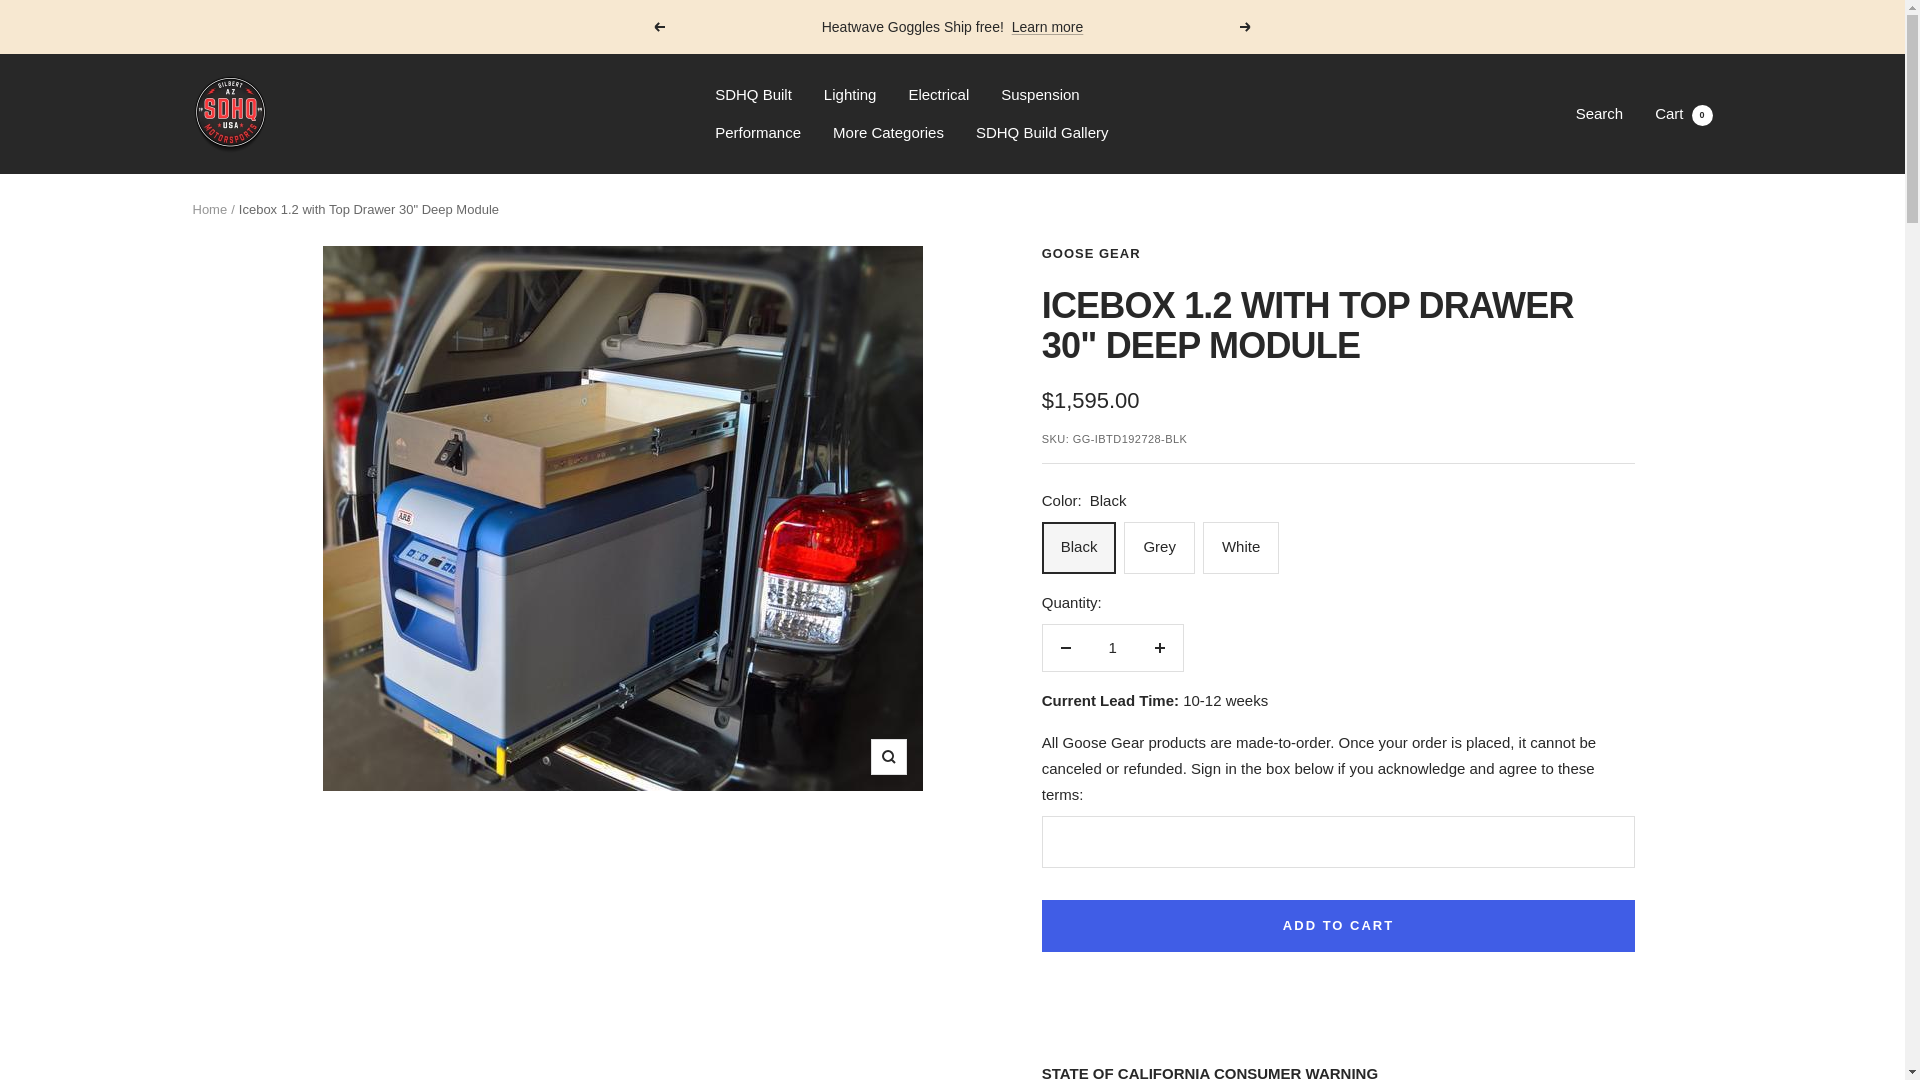 This screenshot has width=1920, height=1080. Describe the element at coordinates (1065, 648) in the screenshot. I see `Decrease quantity` at that location.